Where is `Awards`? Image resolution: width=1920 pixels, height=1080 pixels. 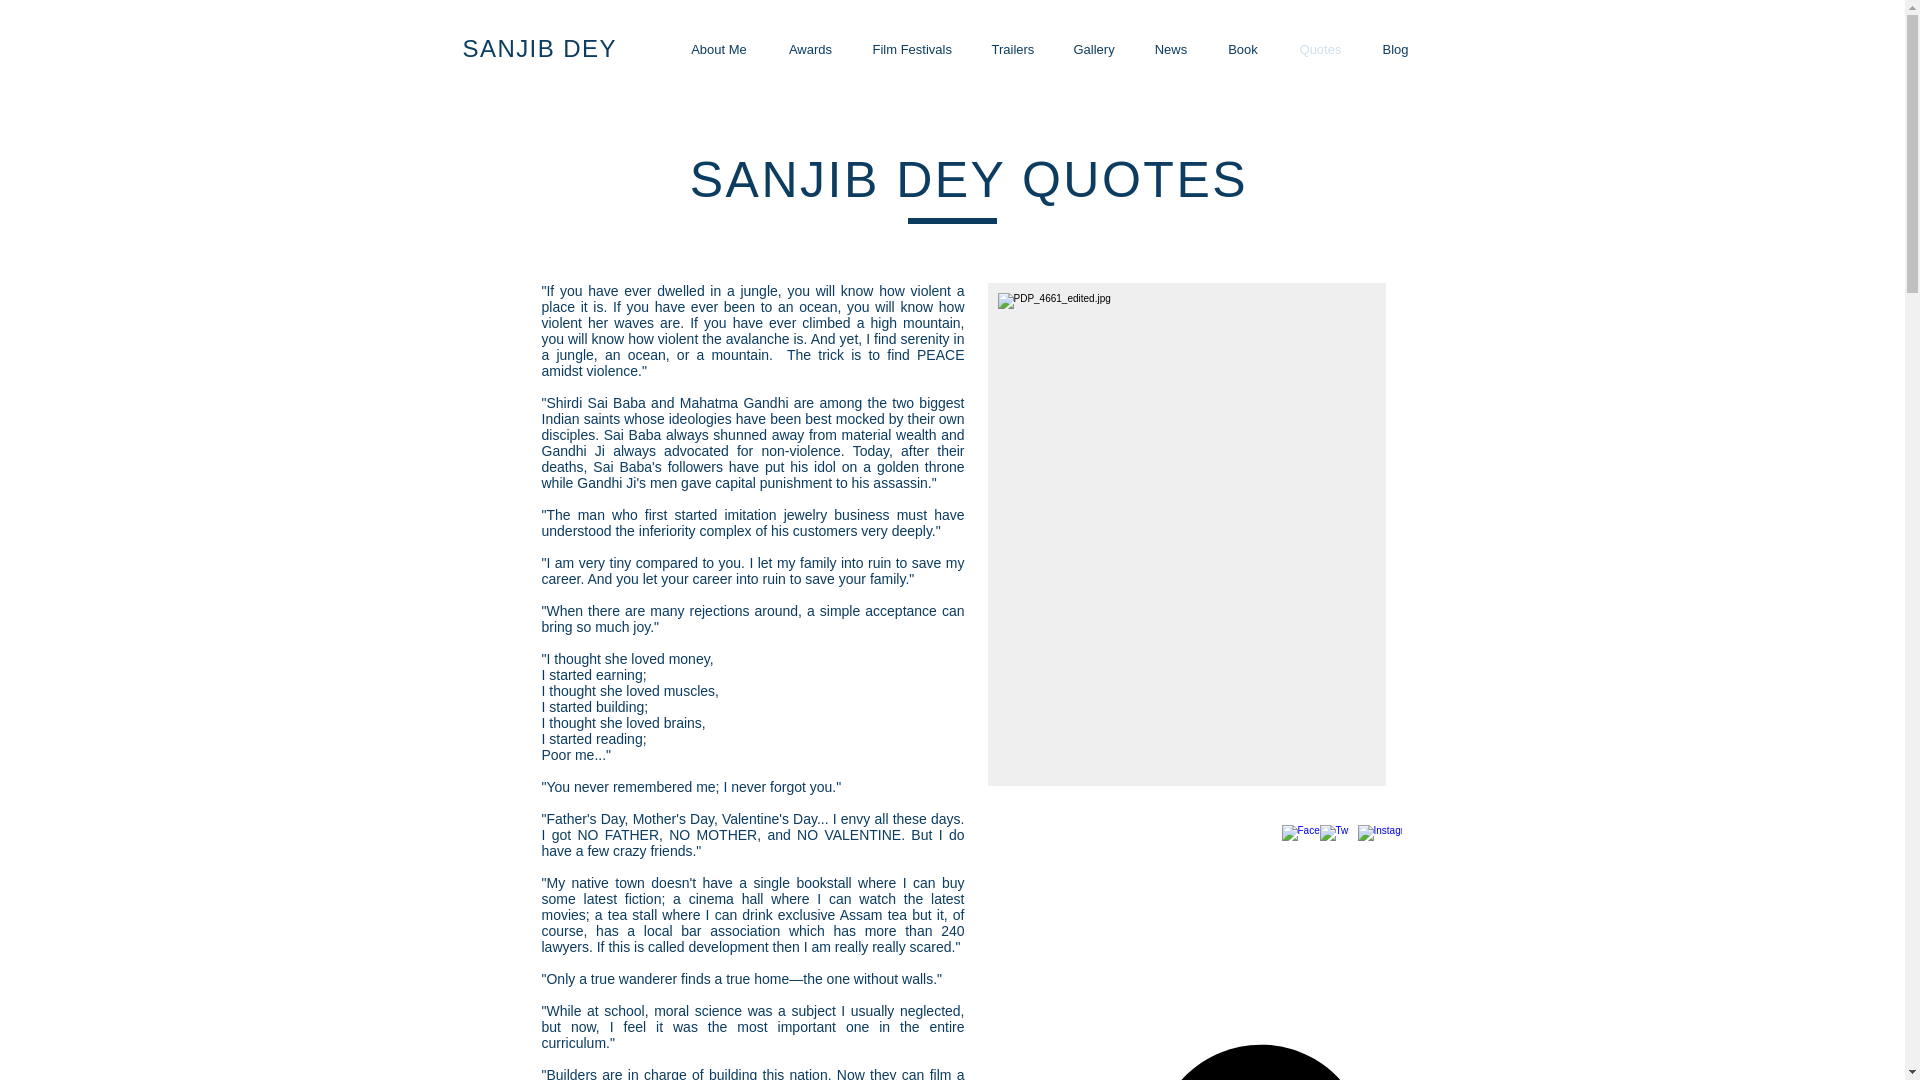
Awards is located at coordinates (810, 48).